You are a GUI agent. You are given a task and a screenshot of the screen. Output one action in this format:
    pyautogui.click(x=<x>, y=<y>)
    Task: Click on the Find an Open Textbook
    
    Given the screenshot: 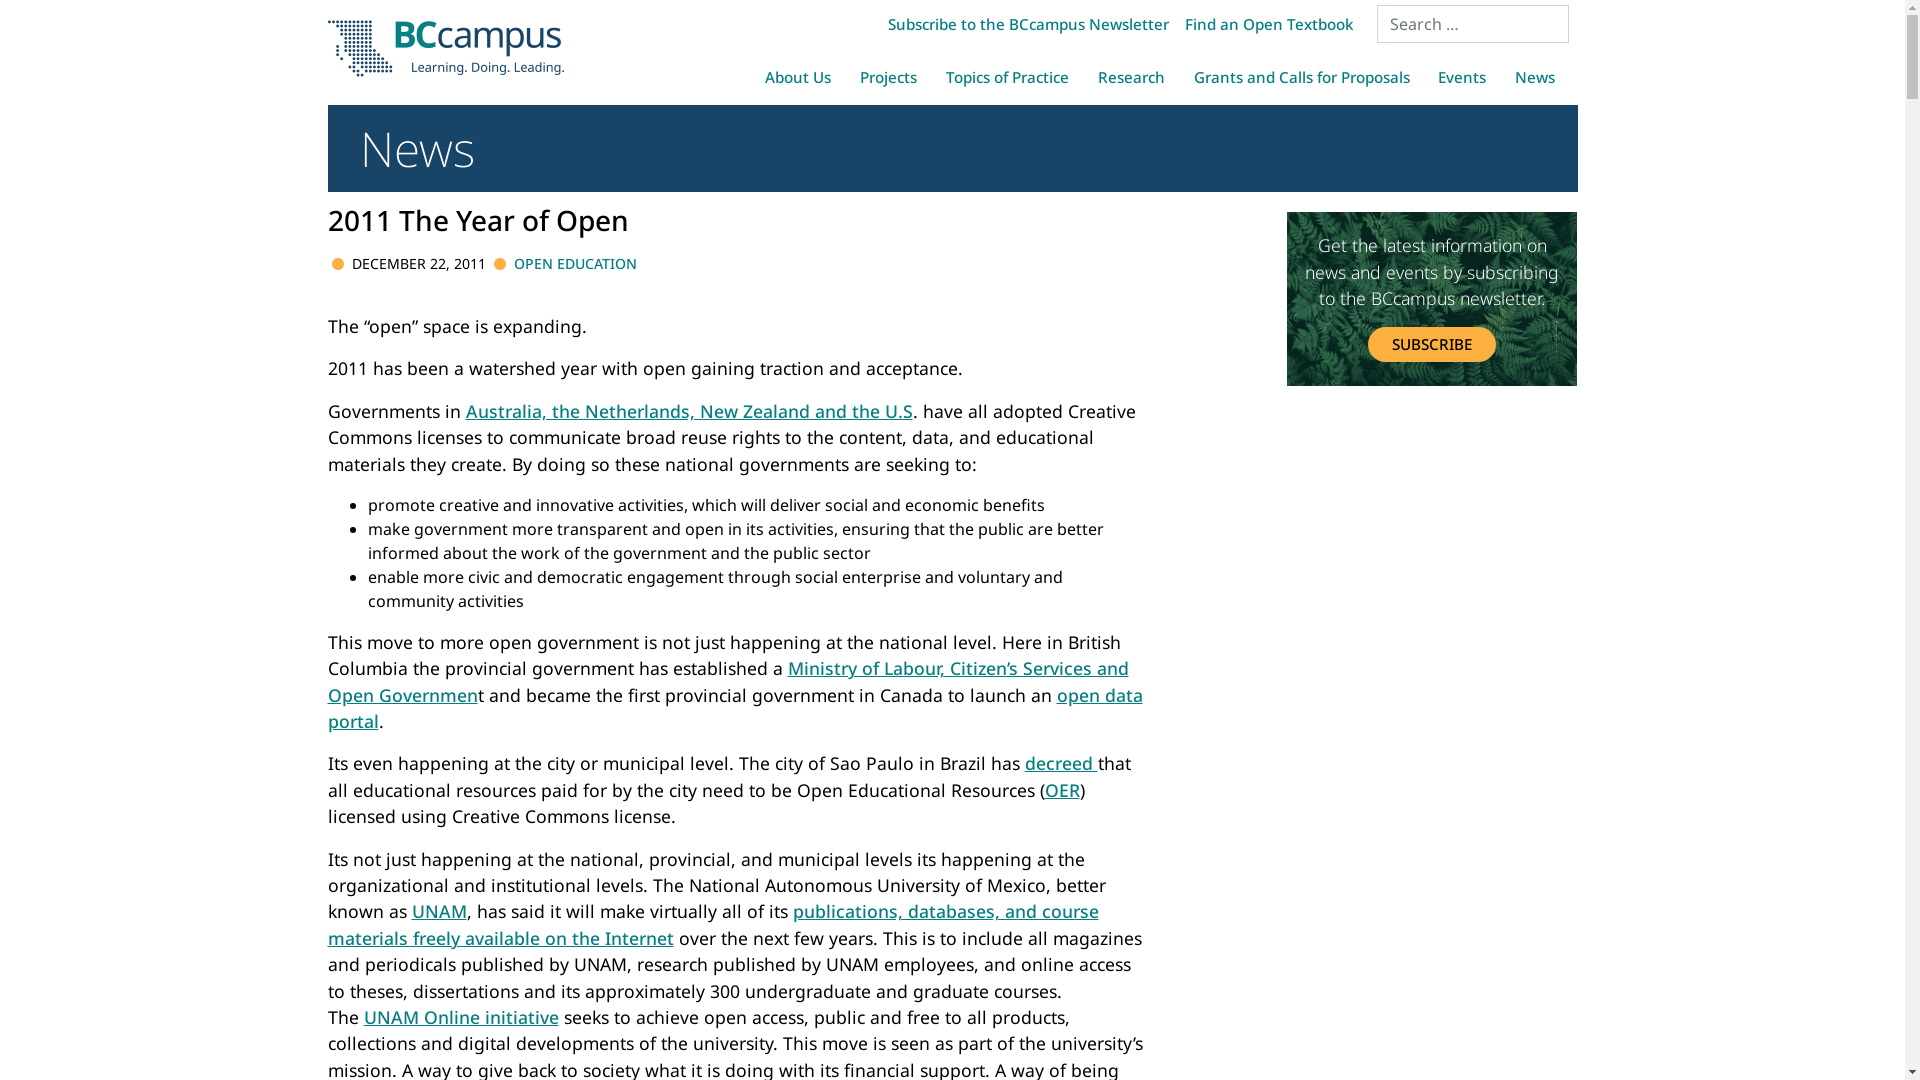 What is the action you would take?
    pyautogui.click(x=1269, y=24)
    